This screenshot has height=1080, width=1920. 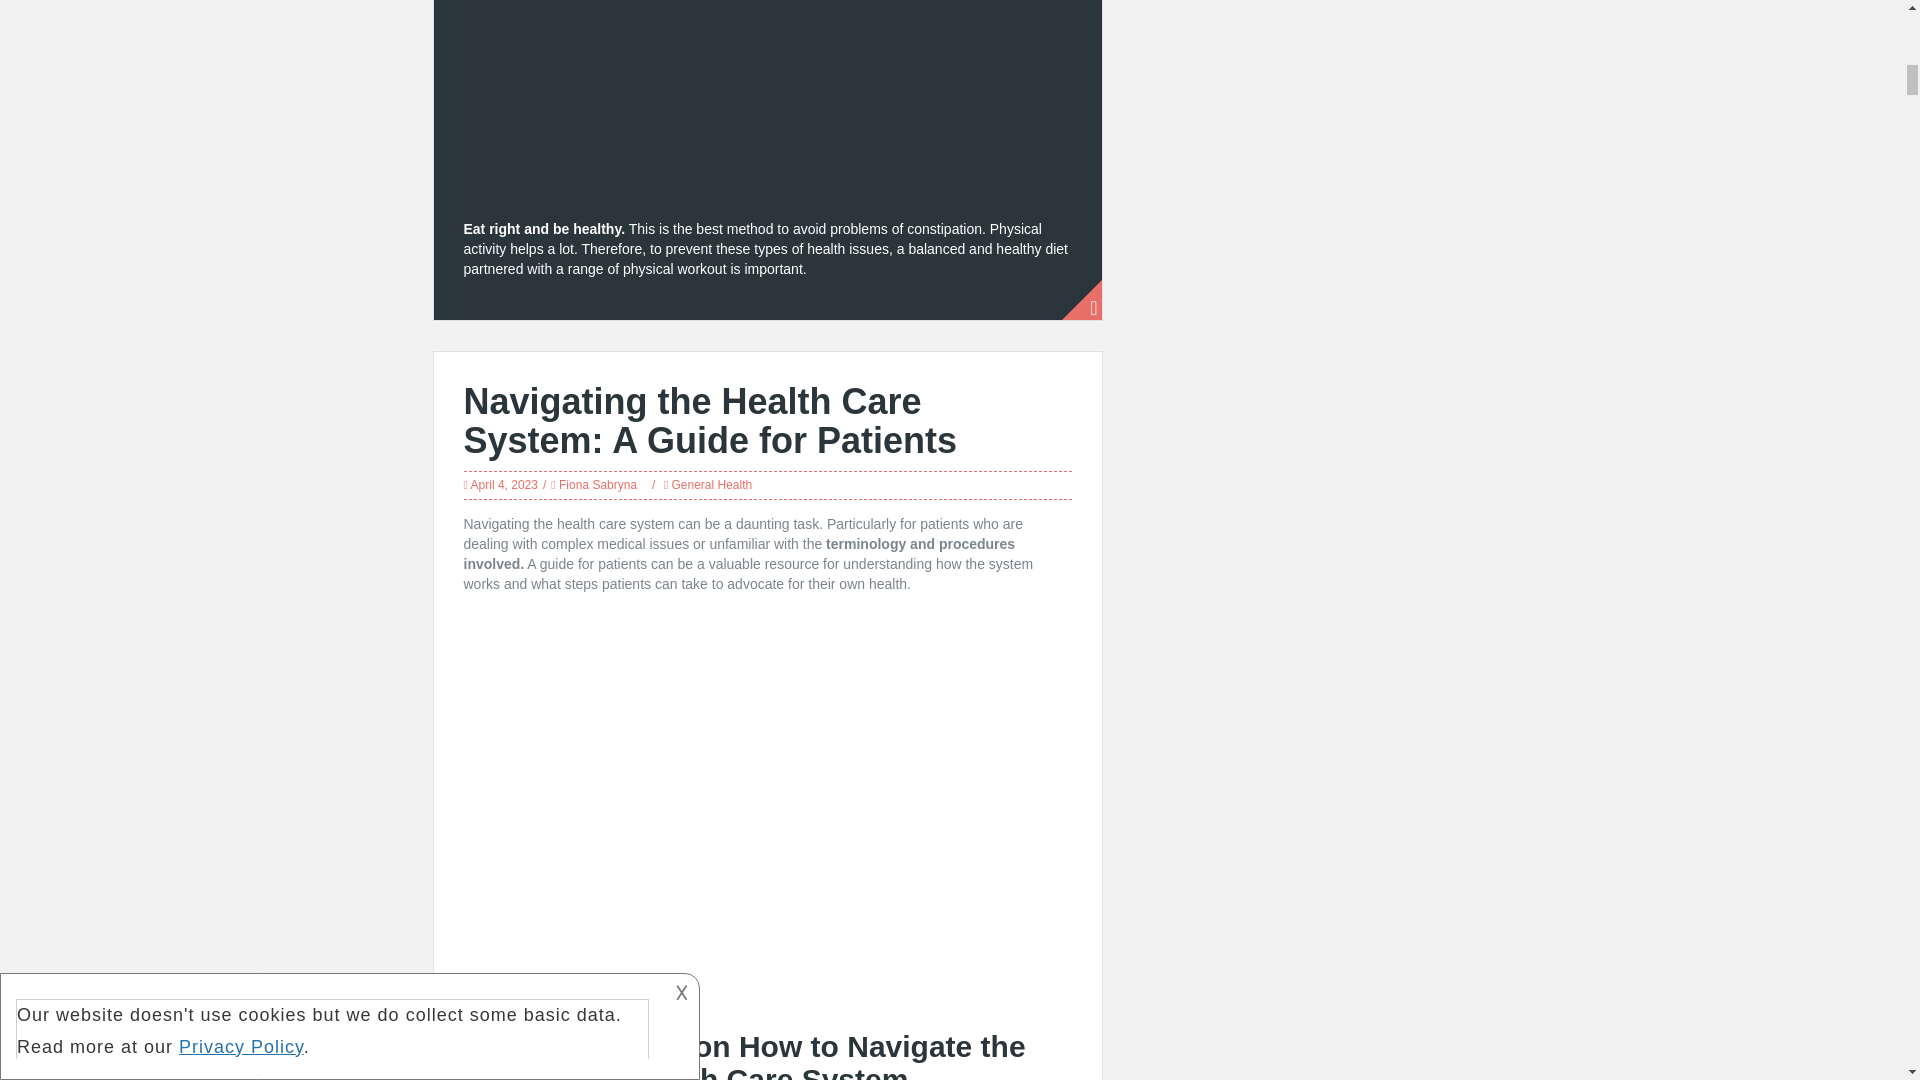 I want to click on April 4, 2023, so click(x=504, y=485).